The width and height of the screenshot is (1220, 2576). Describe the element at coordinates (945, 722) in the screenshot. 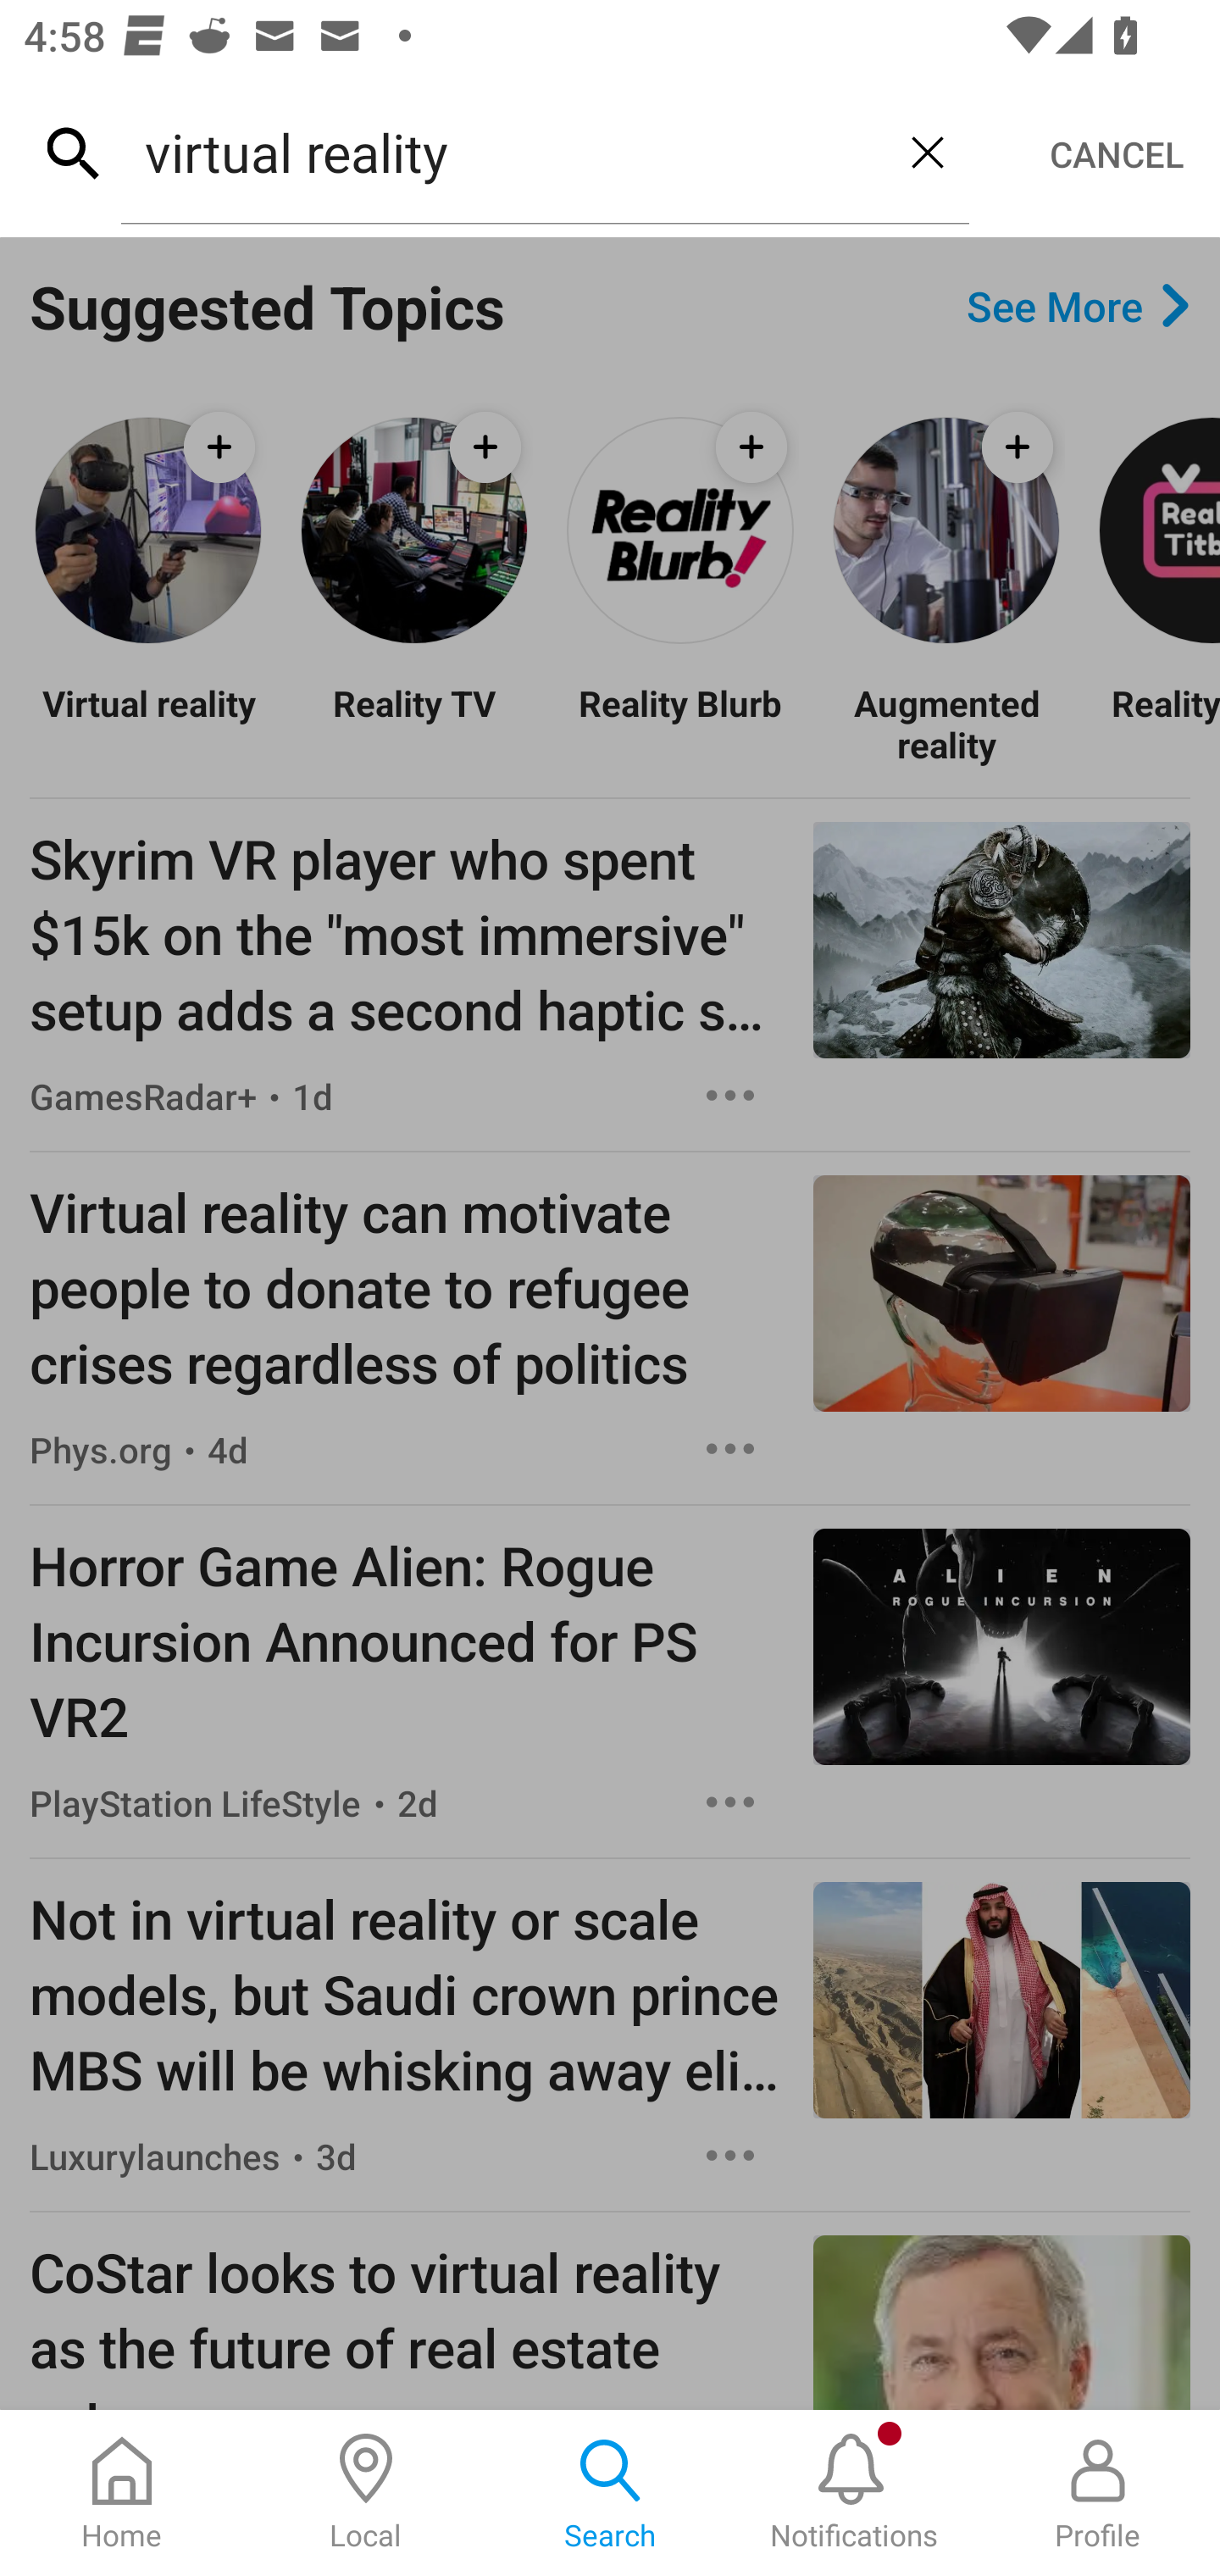

I see `Augmented reality` at that location.